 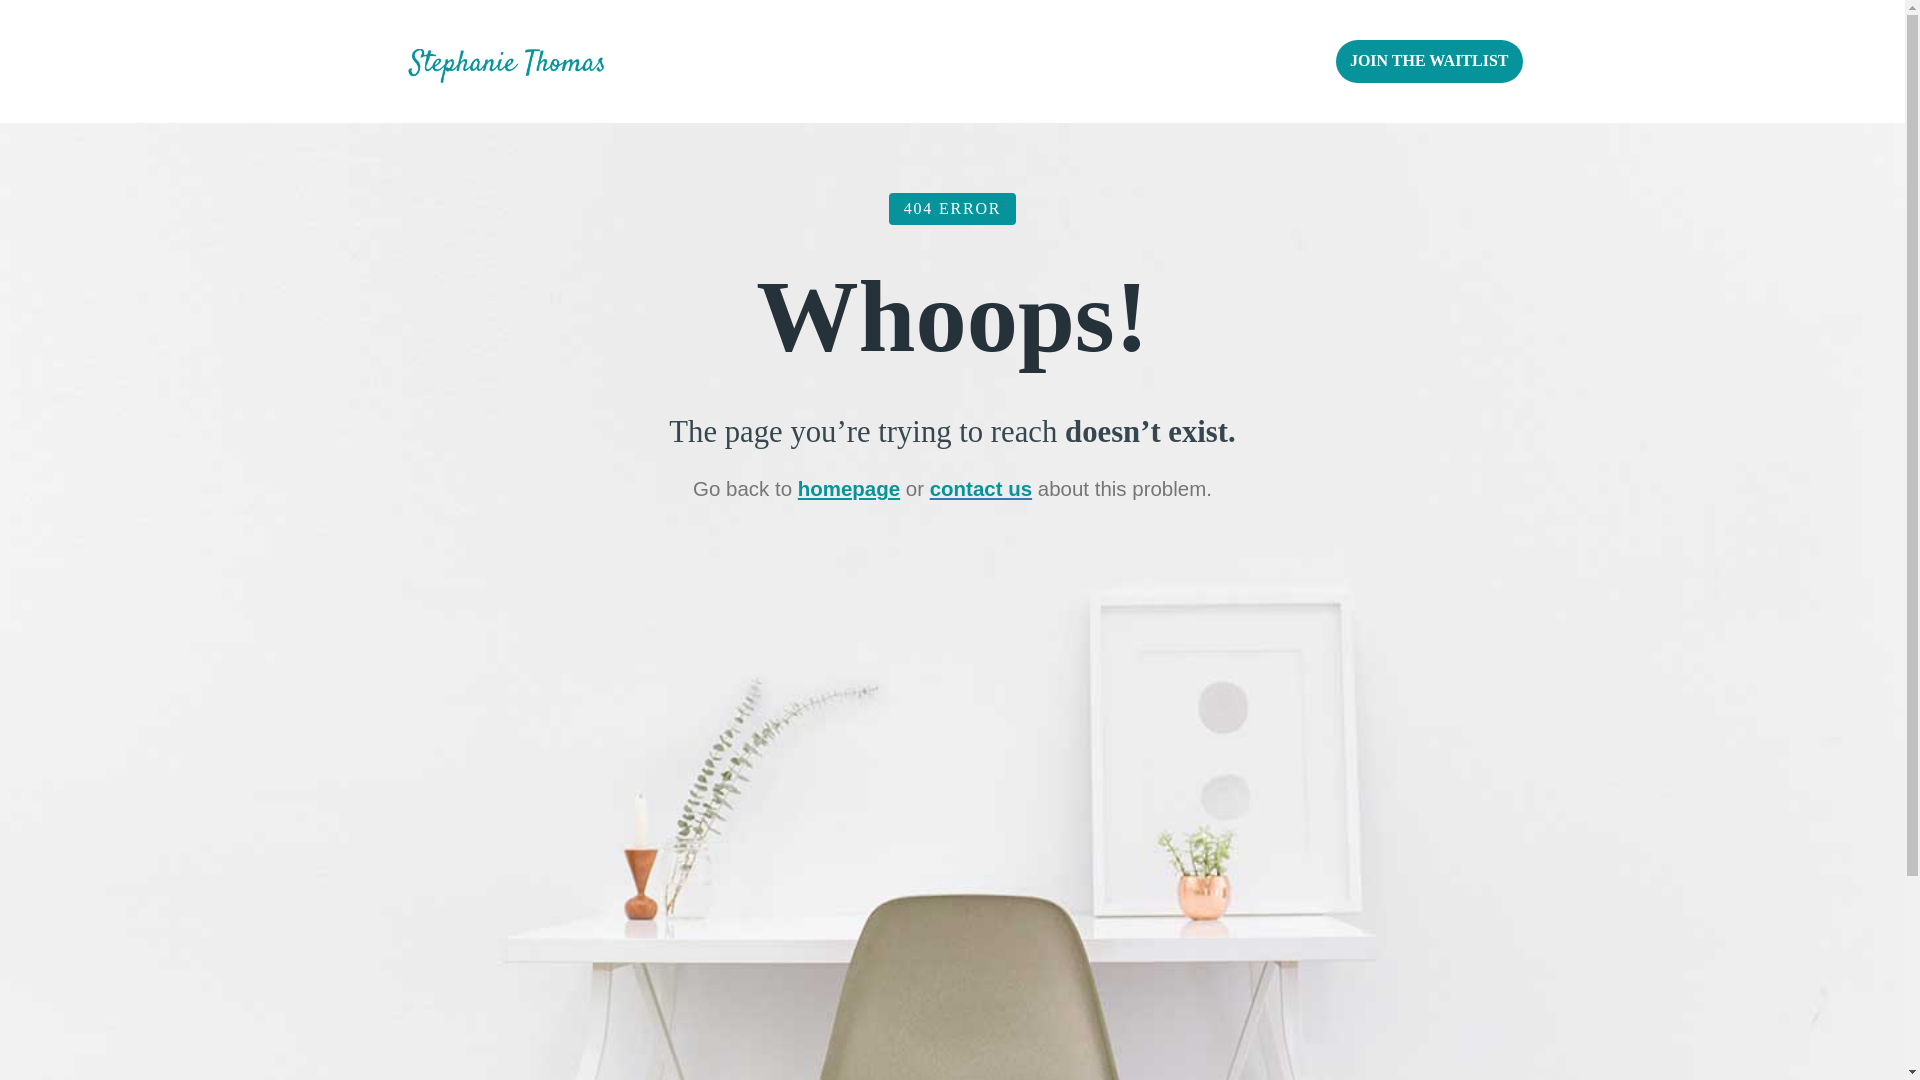 What do you see at coordinates (849, 488) in the screenshot?
I see `homepage` at bounding box center [849, 488].